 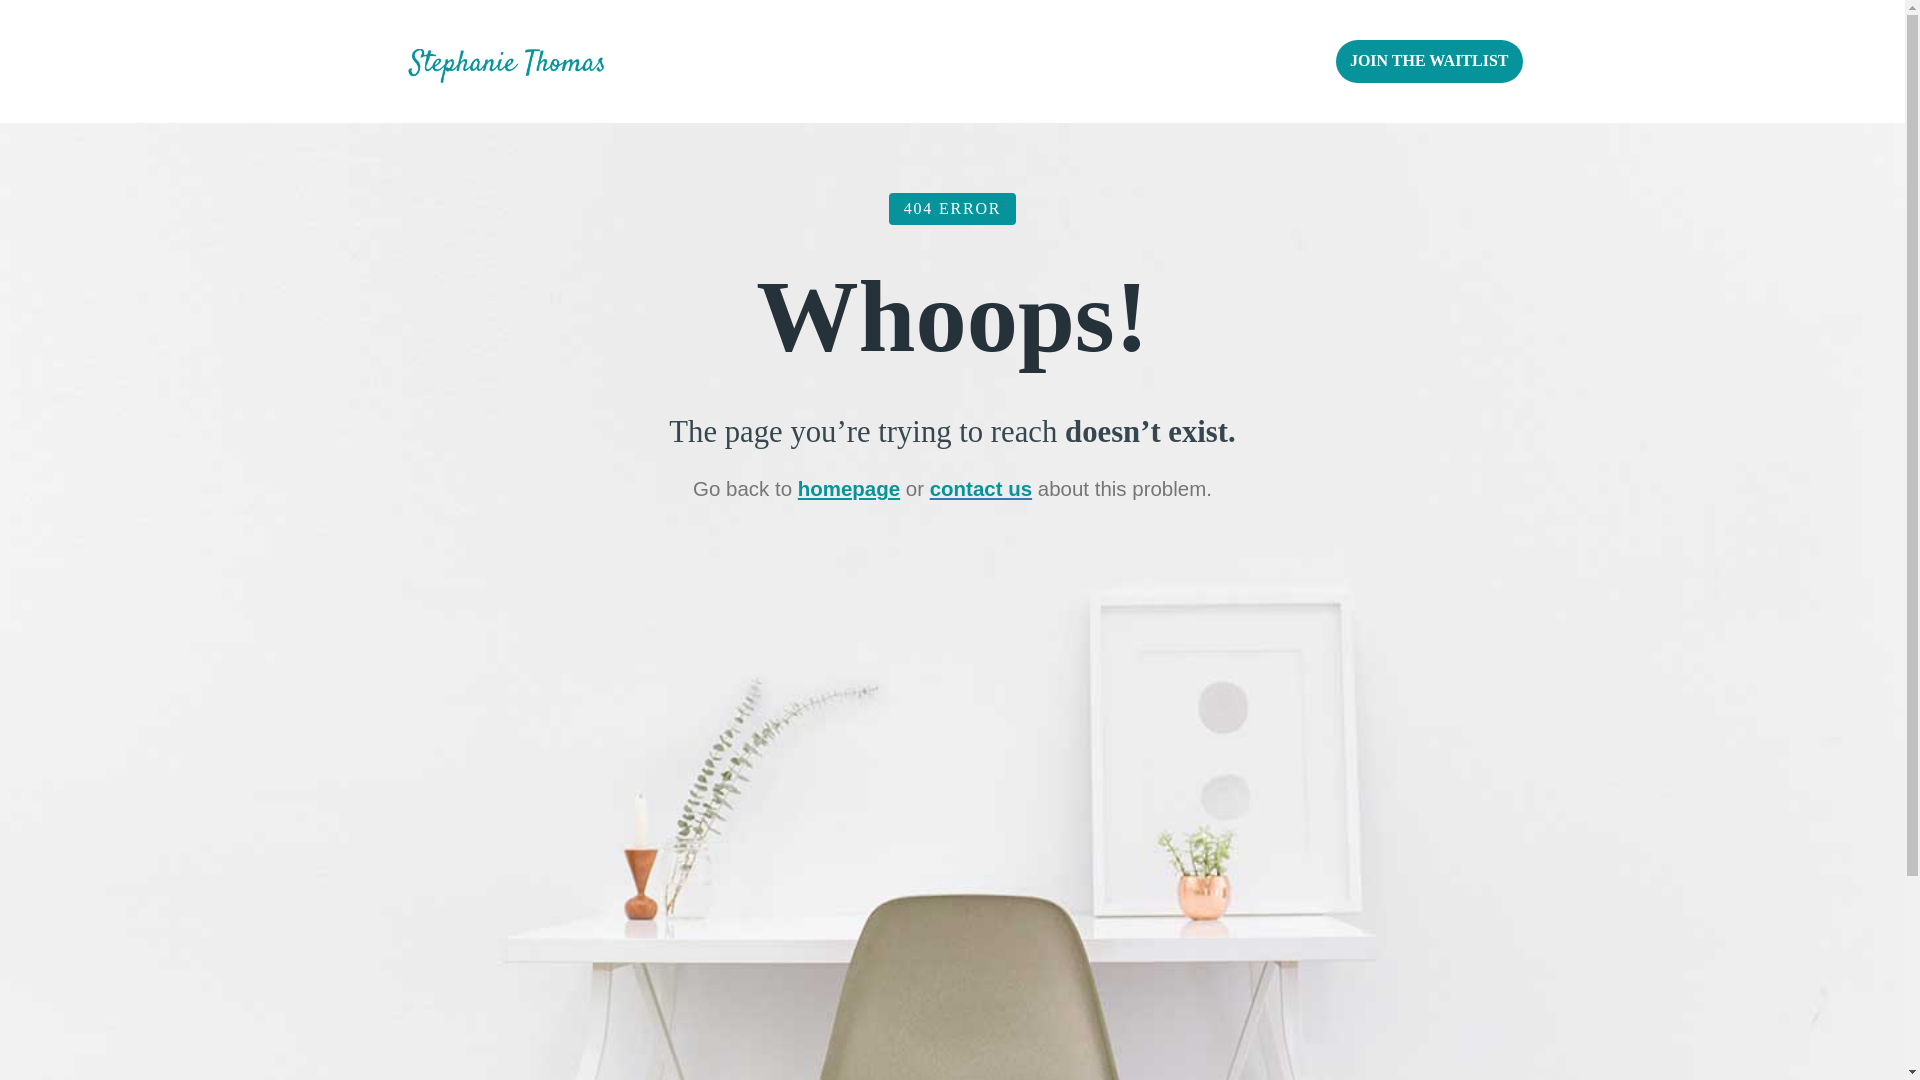 What do you see at coordinates (849, 488) in the screenshot?
I see `homepage` at bounding box center [849, 488].